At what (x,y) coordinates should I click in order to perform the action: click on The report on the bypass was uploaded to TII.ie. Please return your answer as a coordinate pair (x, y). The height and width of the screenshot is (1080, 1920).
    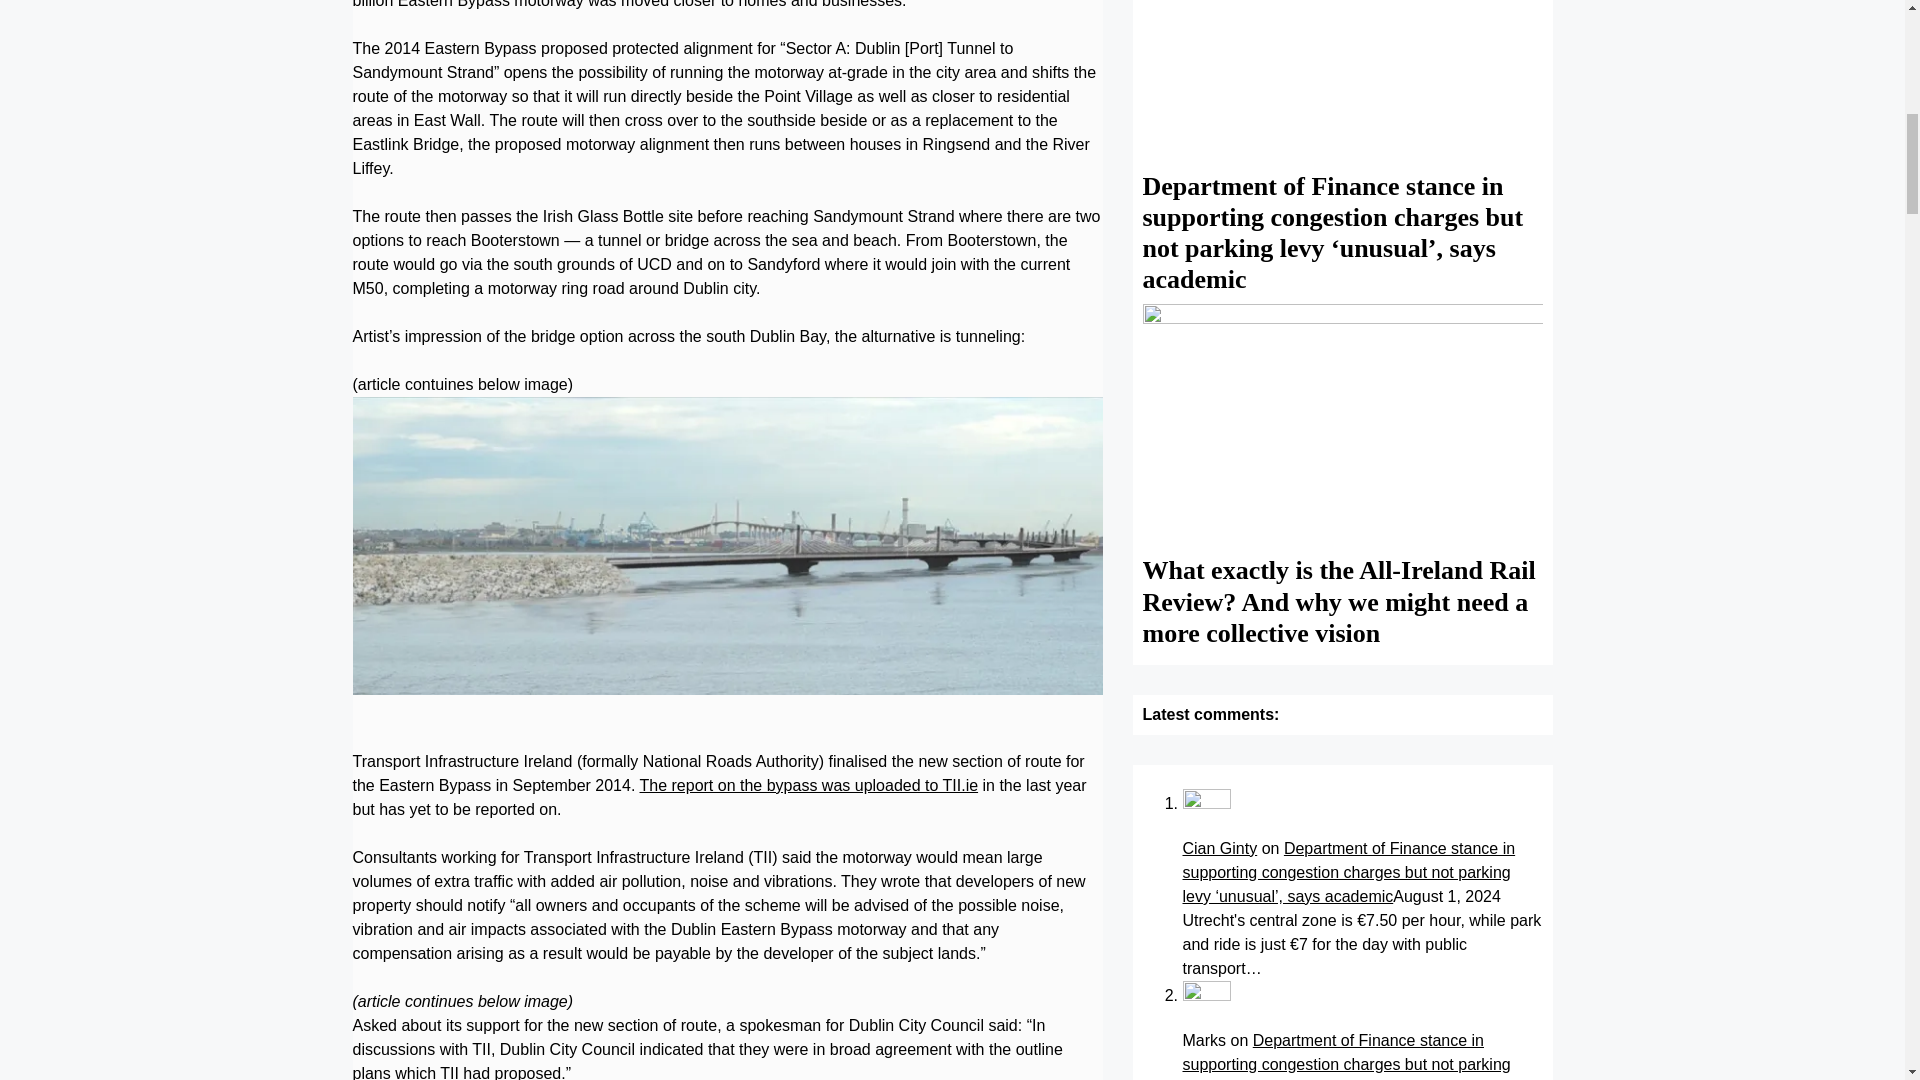
    Looking at the image, I should click on (809, 460).